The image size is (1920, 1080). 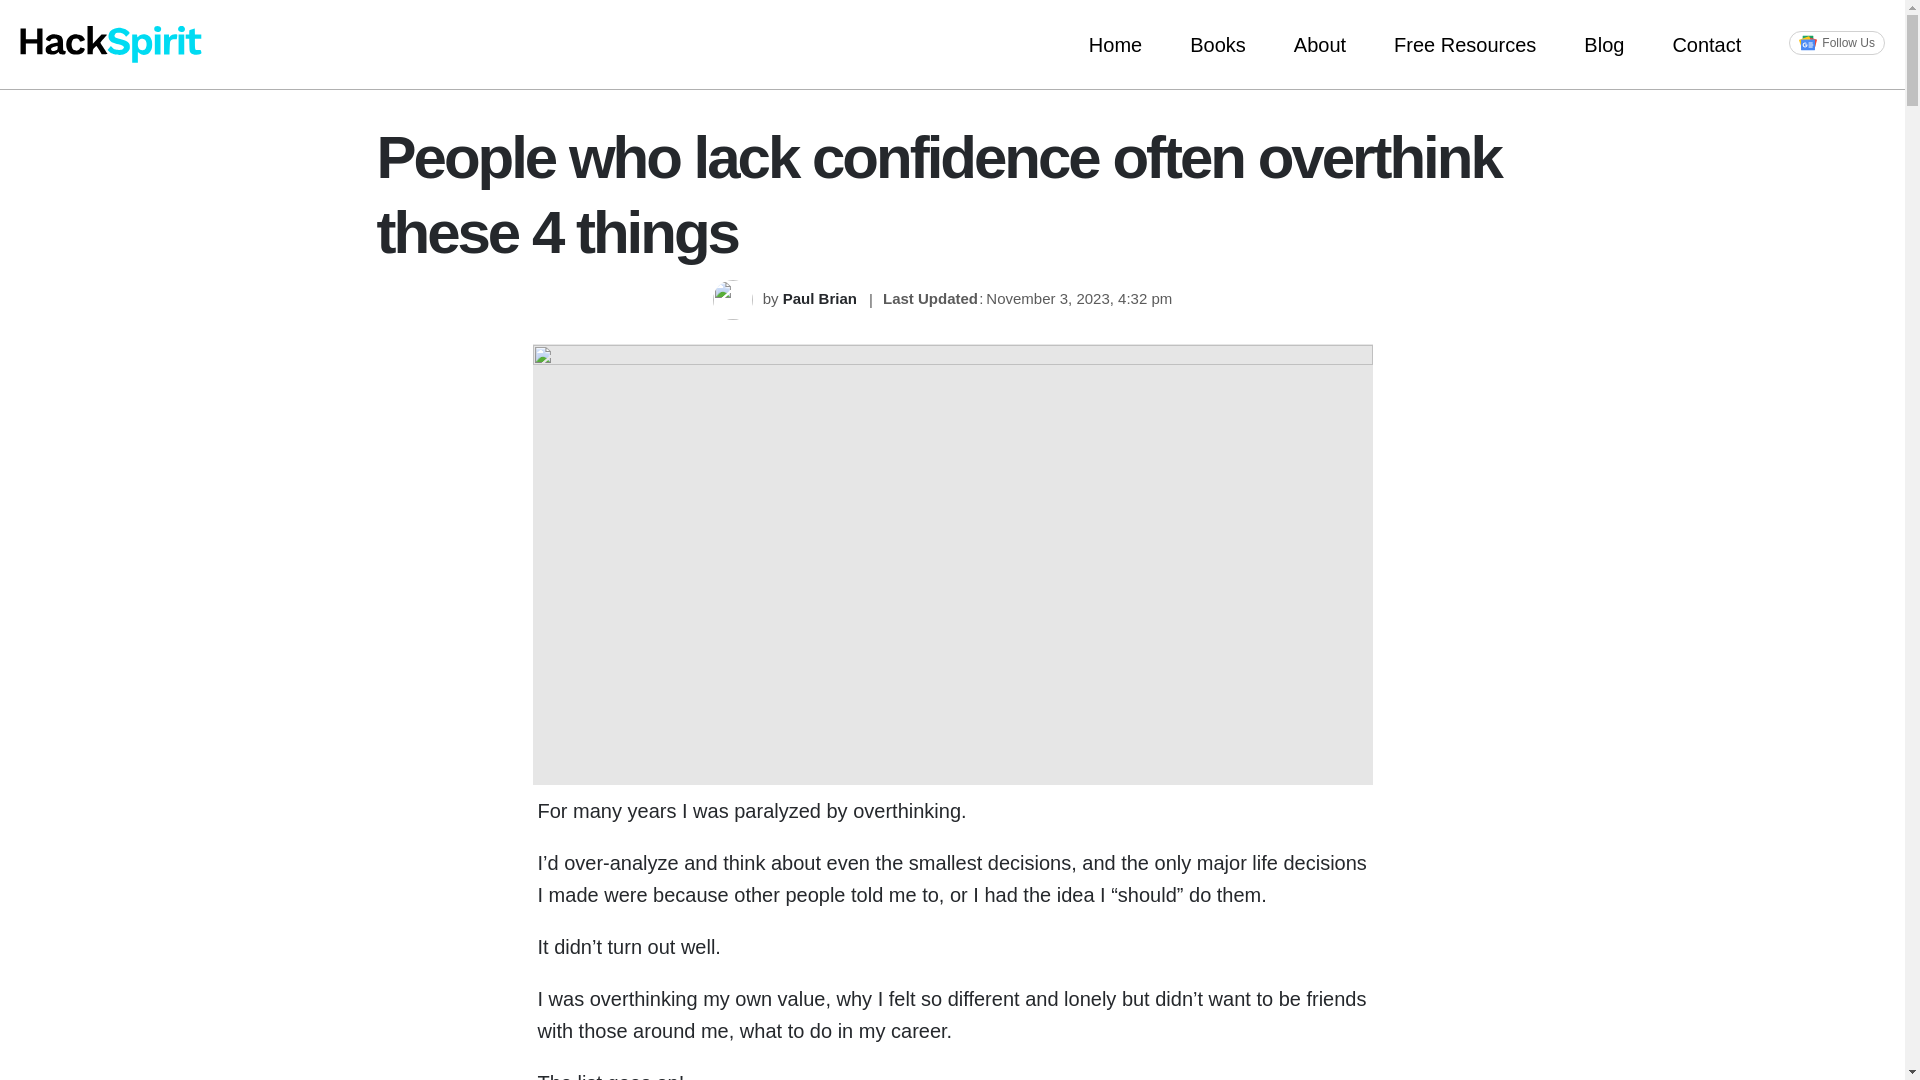 I want to click on Books, so click(x=1217, y=44).